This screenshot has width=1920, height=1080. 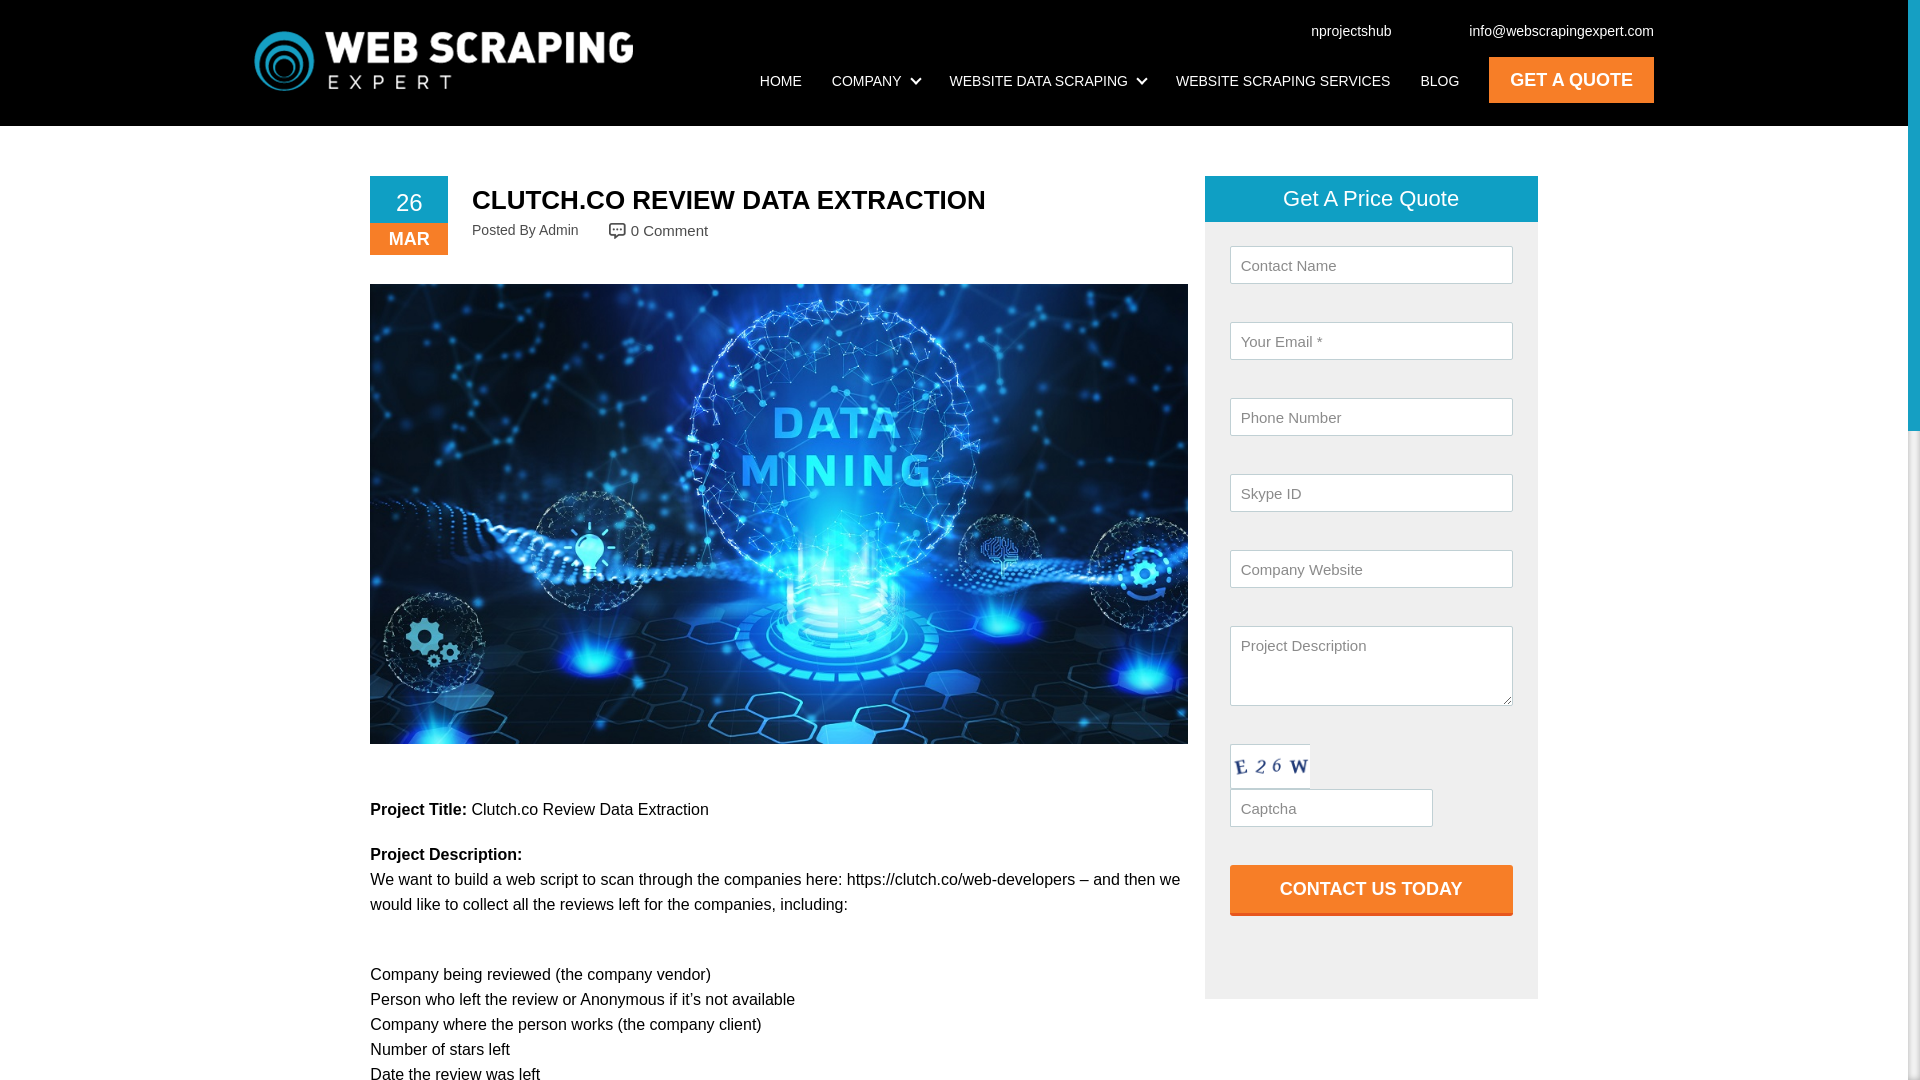 I want to click on Contact Us Today, so click(x=1371, y=890).